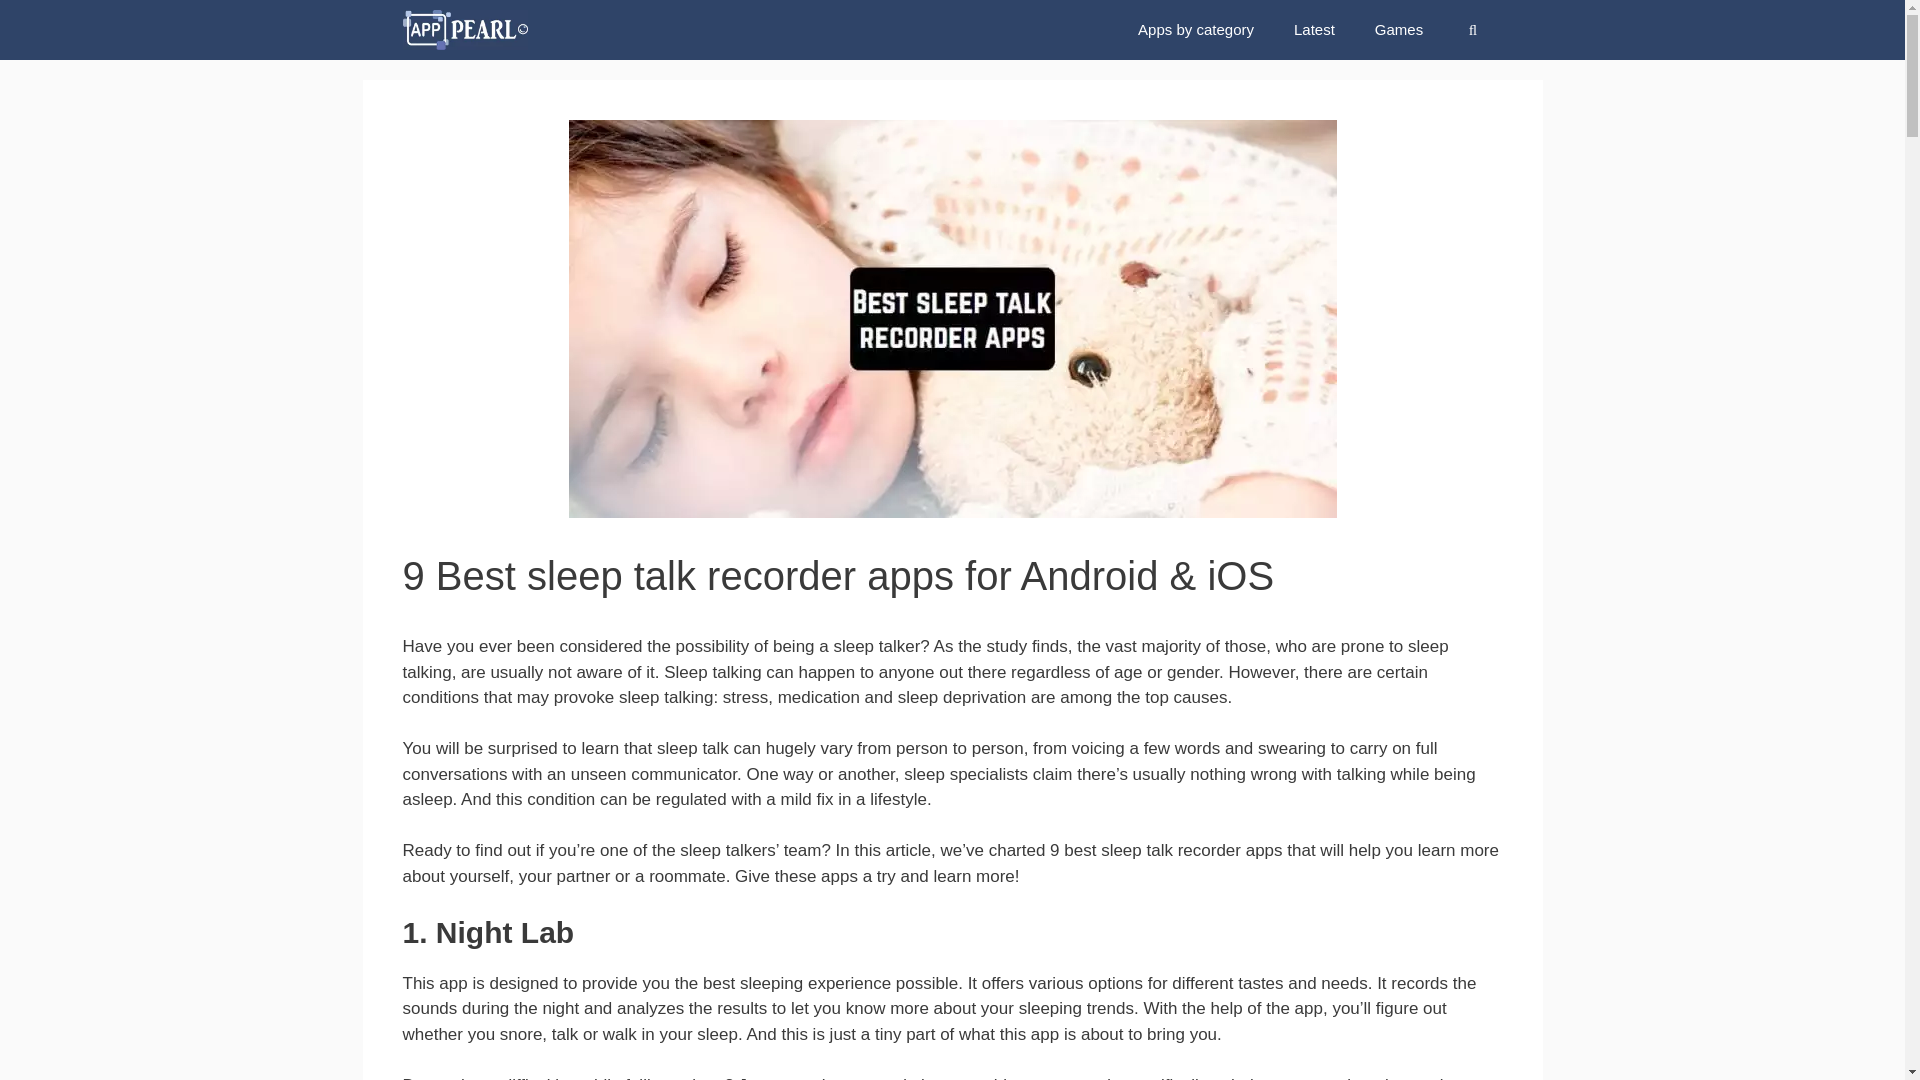 This screenshot has height=1080, width=1920. I want to click on Latest, so click(1314, 30).